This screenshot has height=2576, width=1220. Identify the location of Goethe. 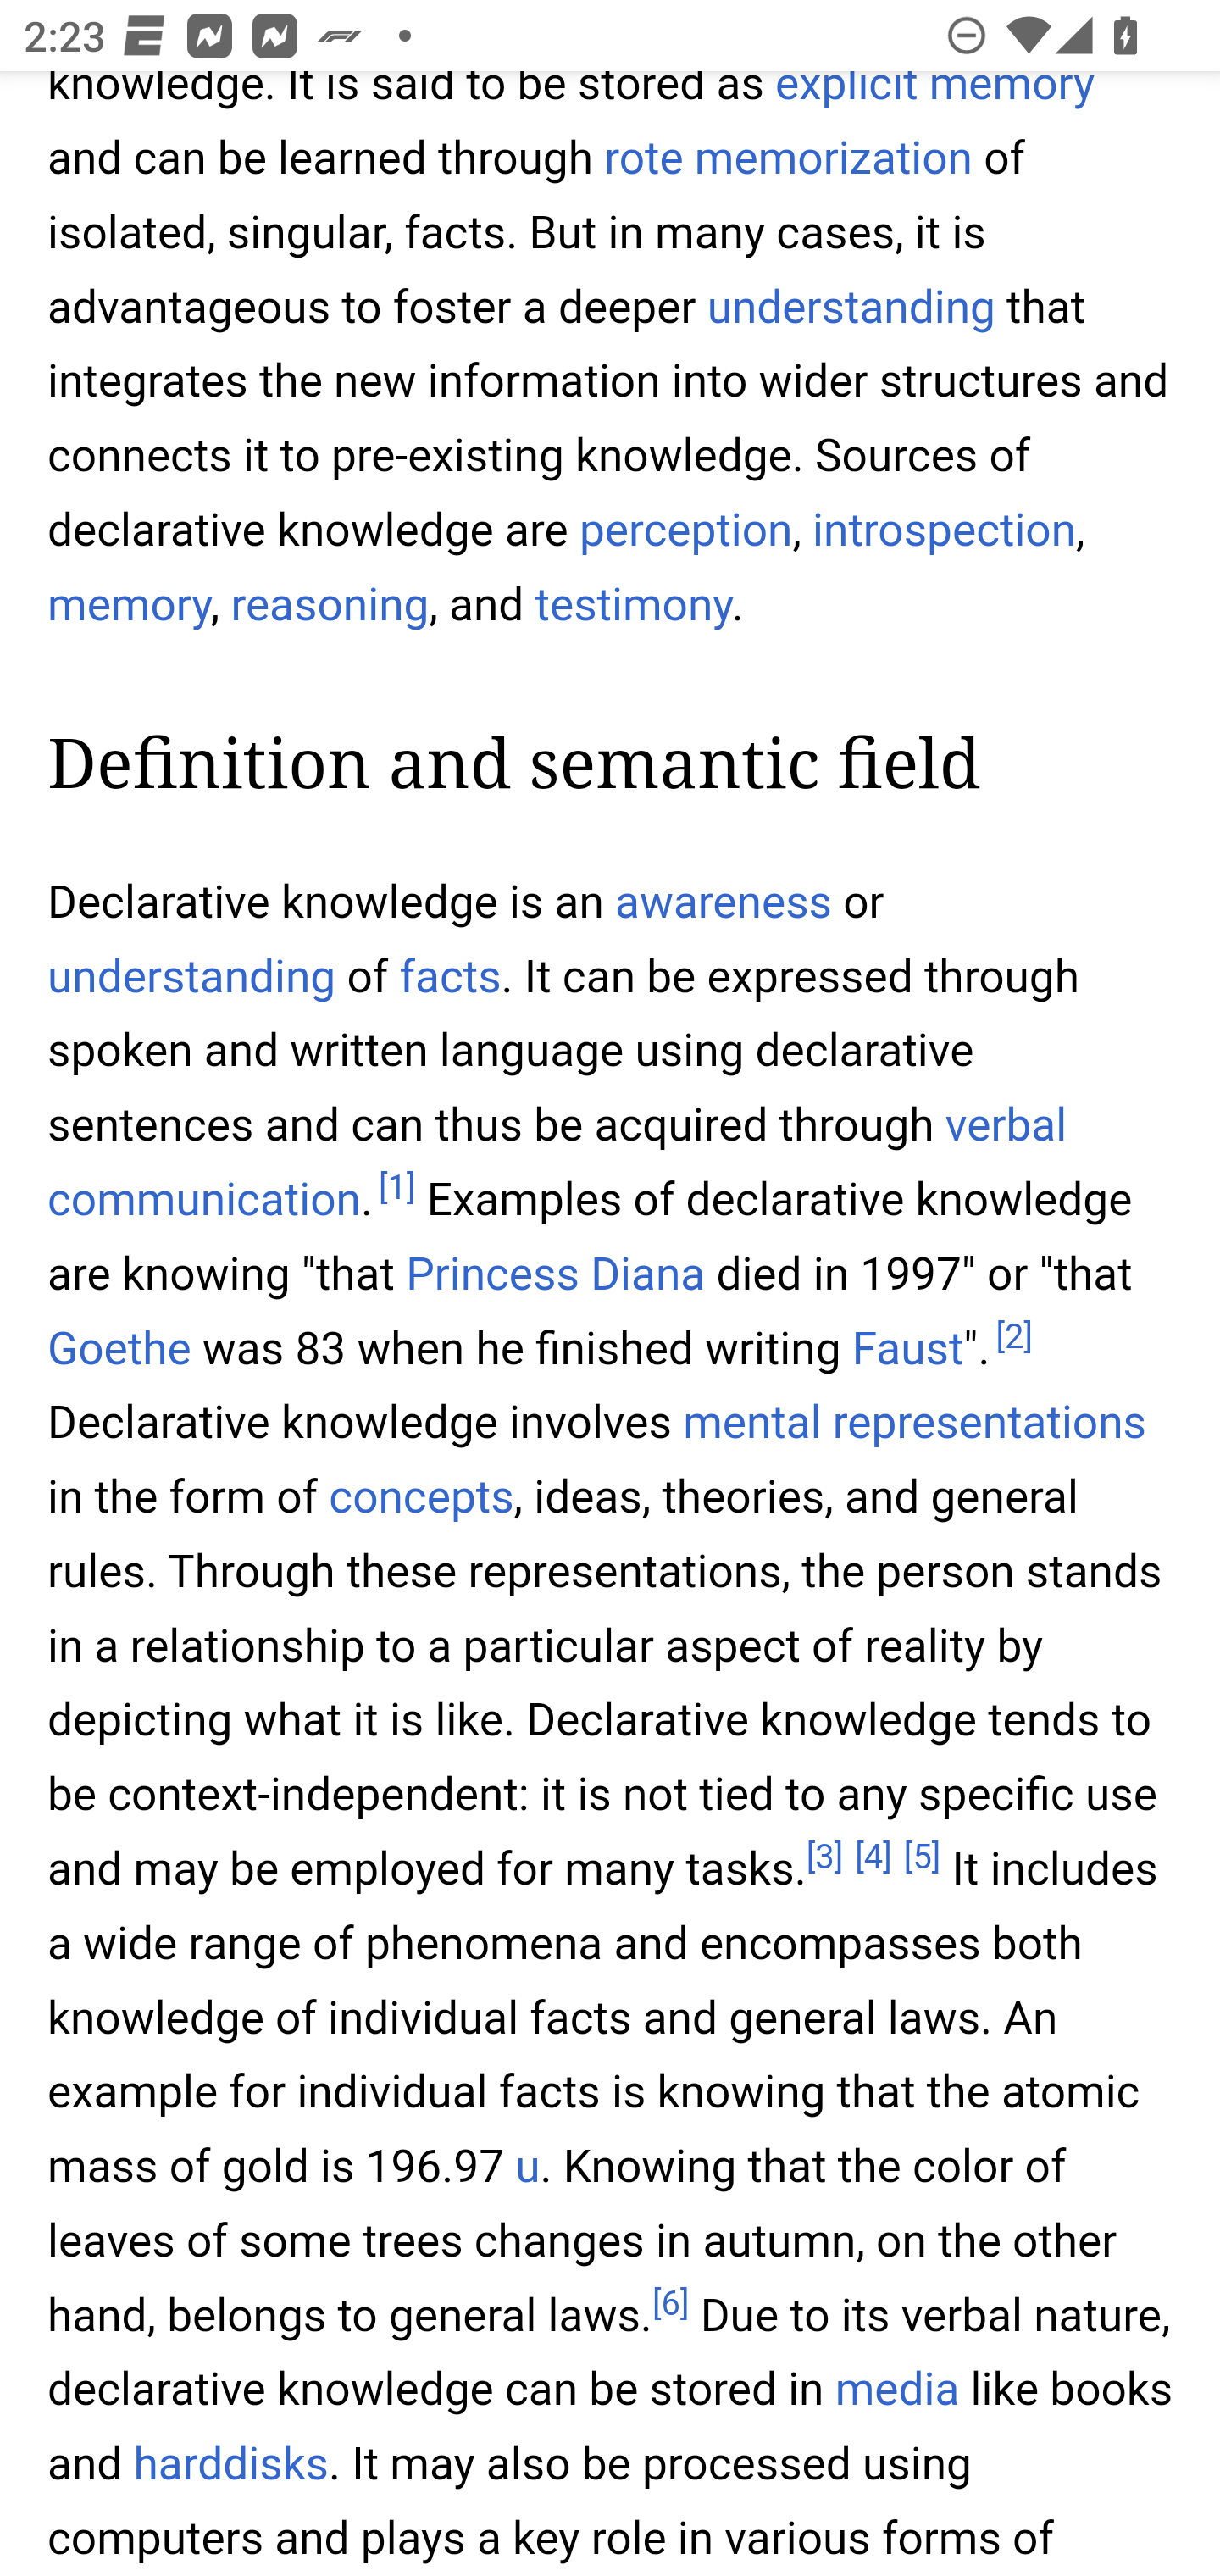
(120, 1349).